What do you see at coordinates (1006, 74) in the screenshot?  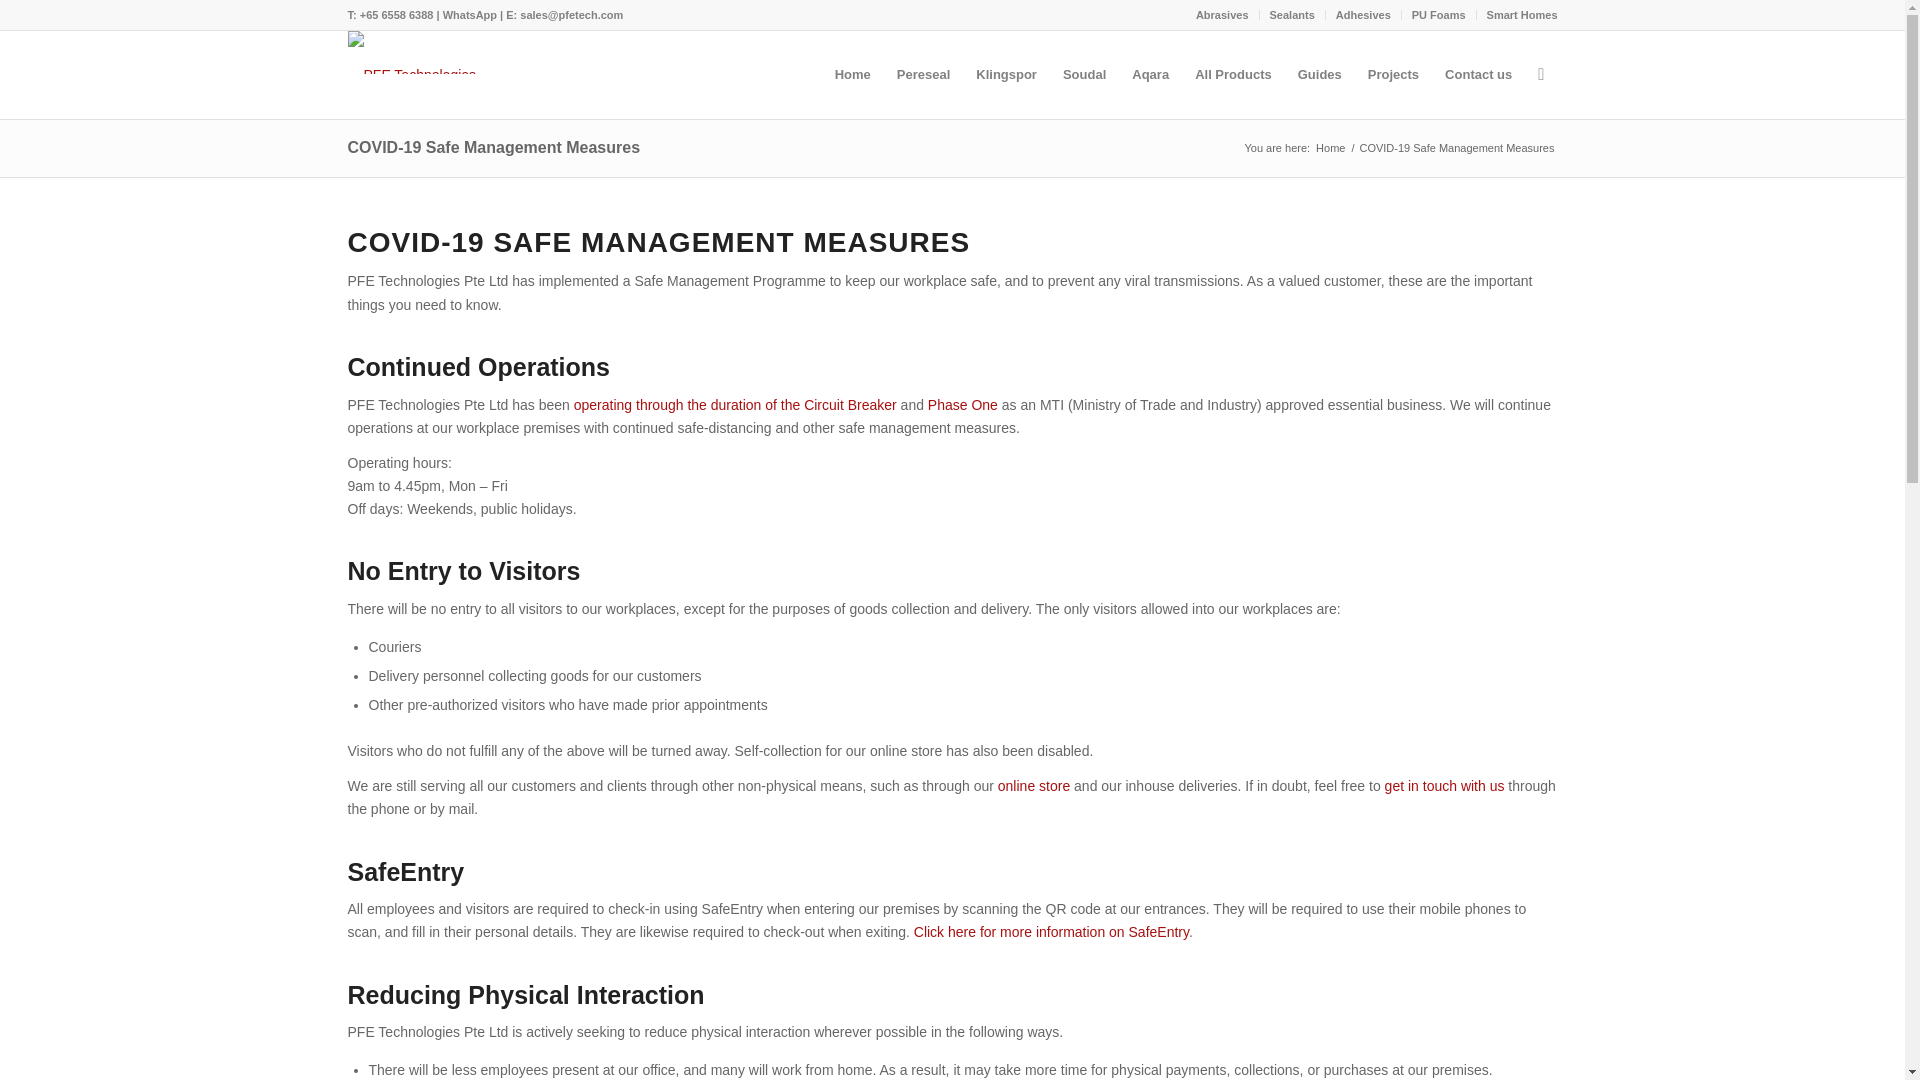 I see `Klingspor` at bounding box center [1006, 74].